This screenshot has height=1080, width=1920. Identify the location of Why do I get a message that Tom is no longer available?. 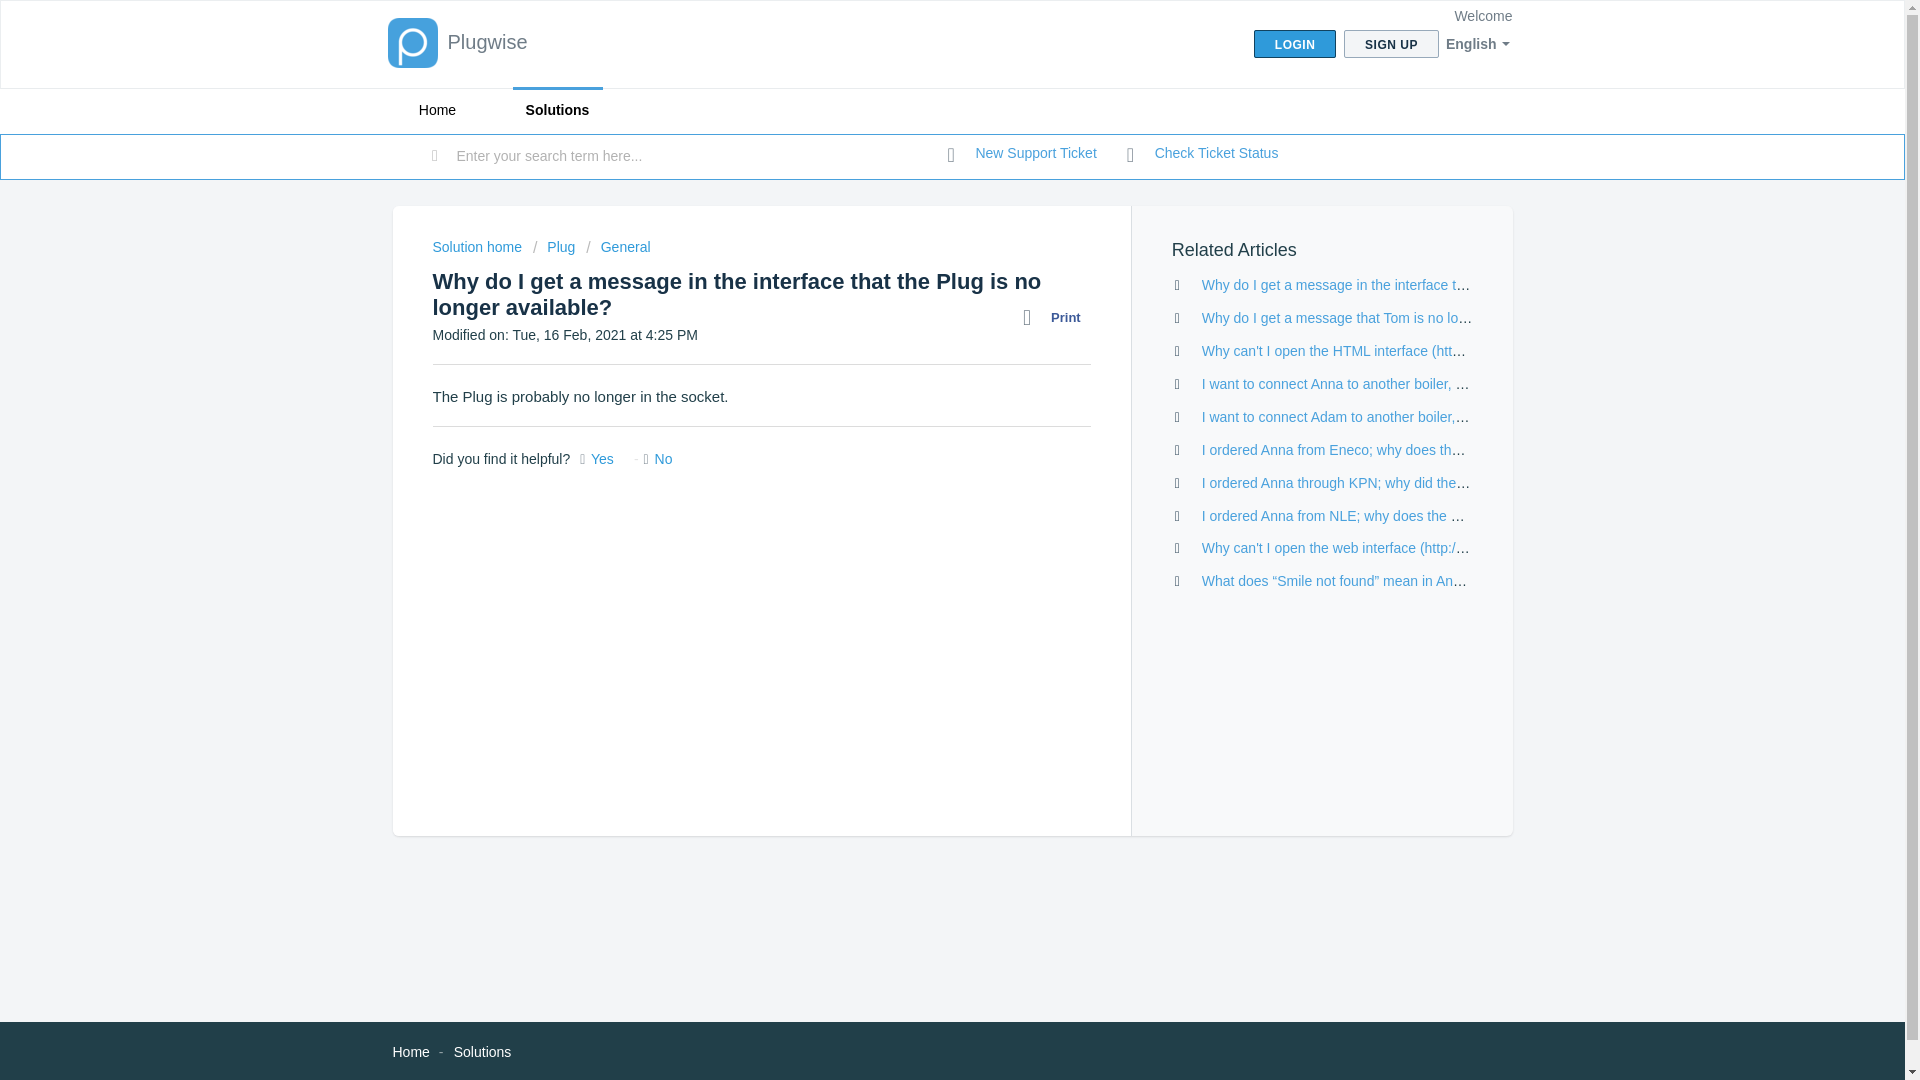
(1377, 318).